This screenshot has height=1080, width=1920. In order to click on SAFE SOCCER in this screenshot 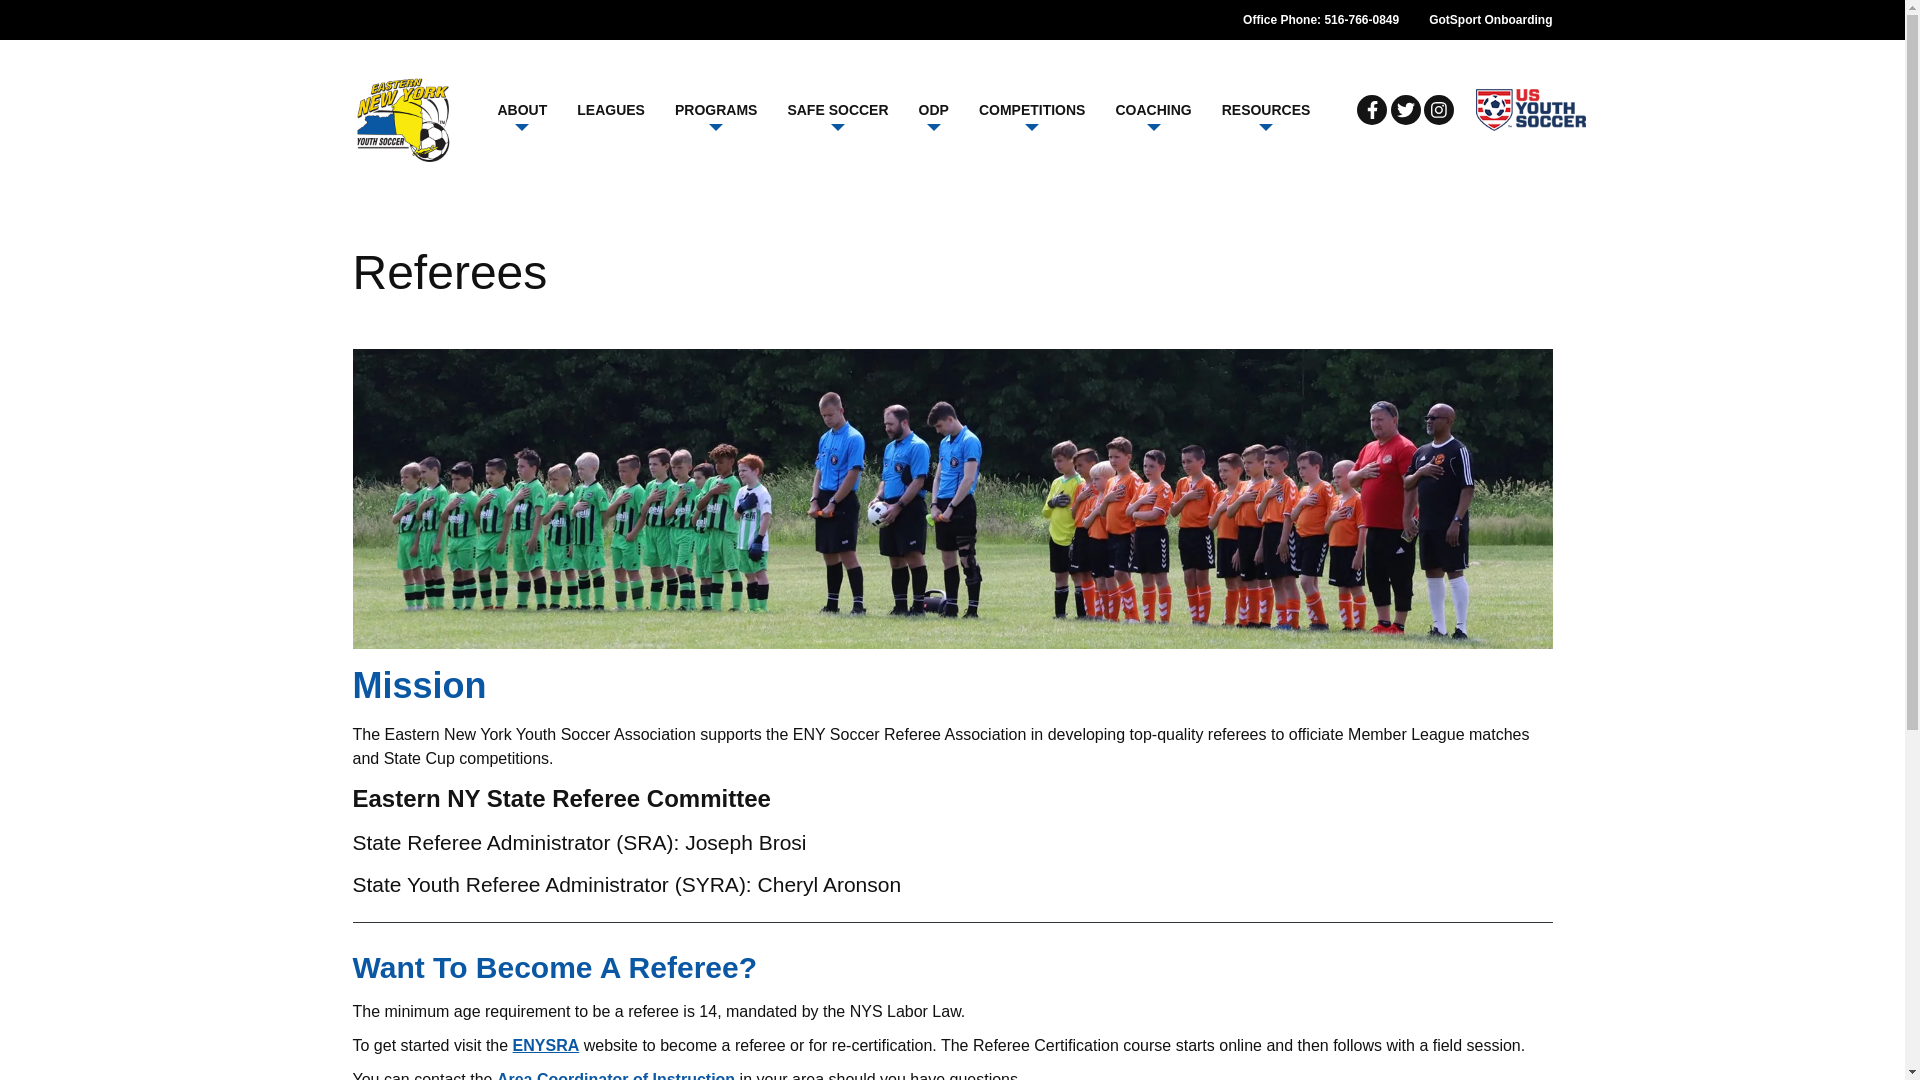, I will do `click(836, 110)`.